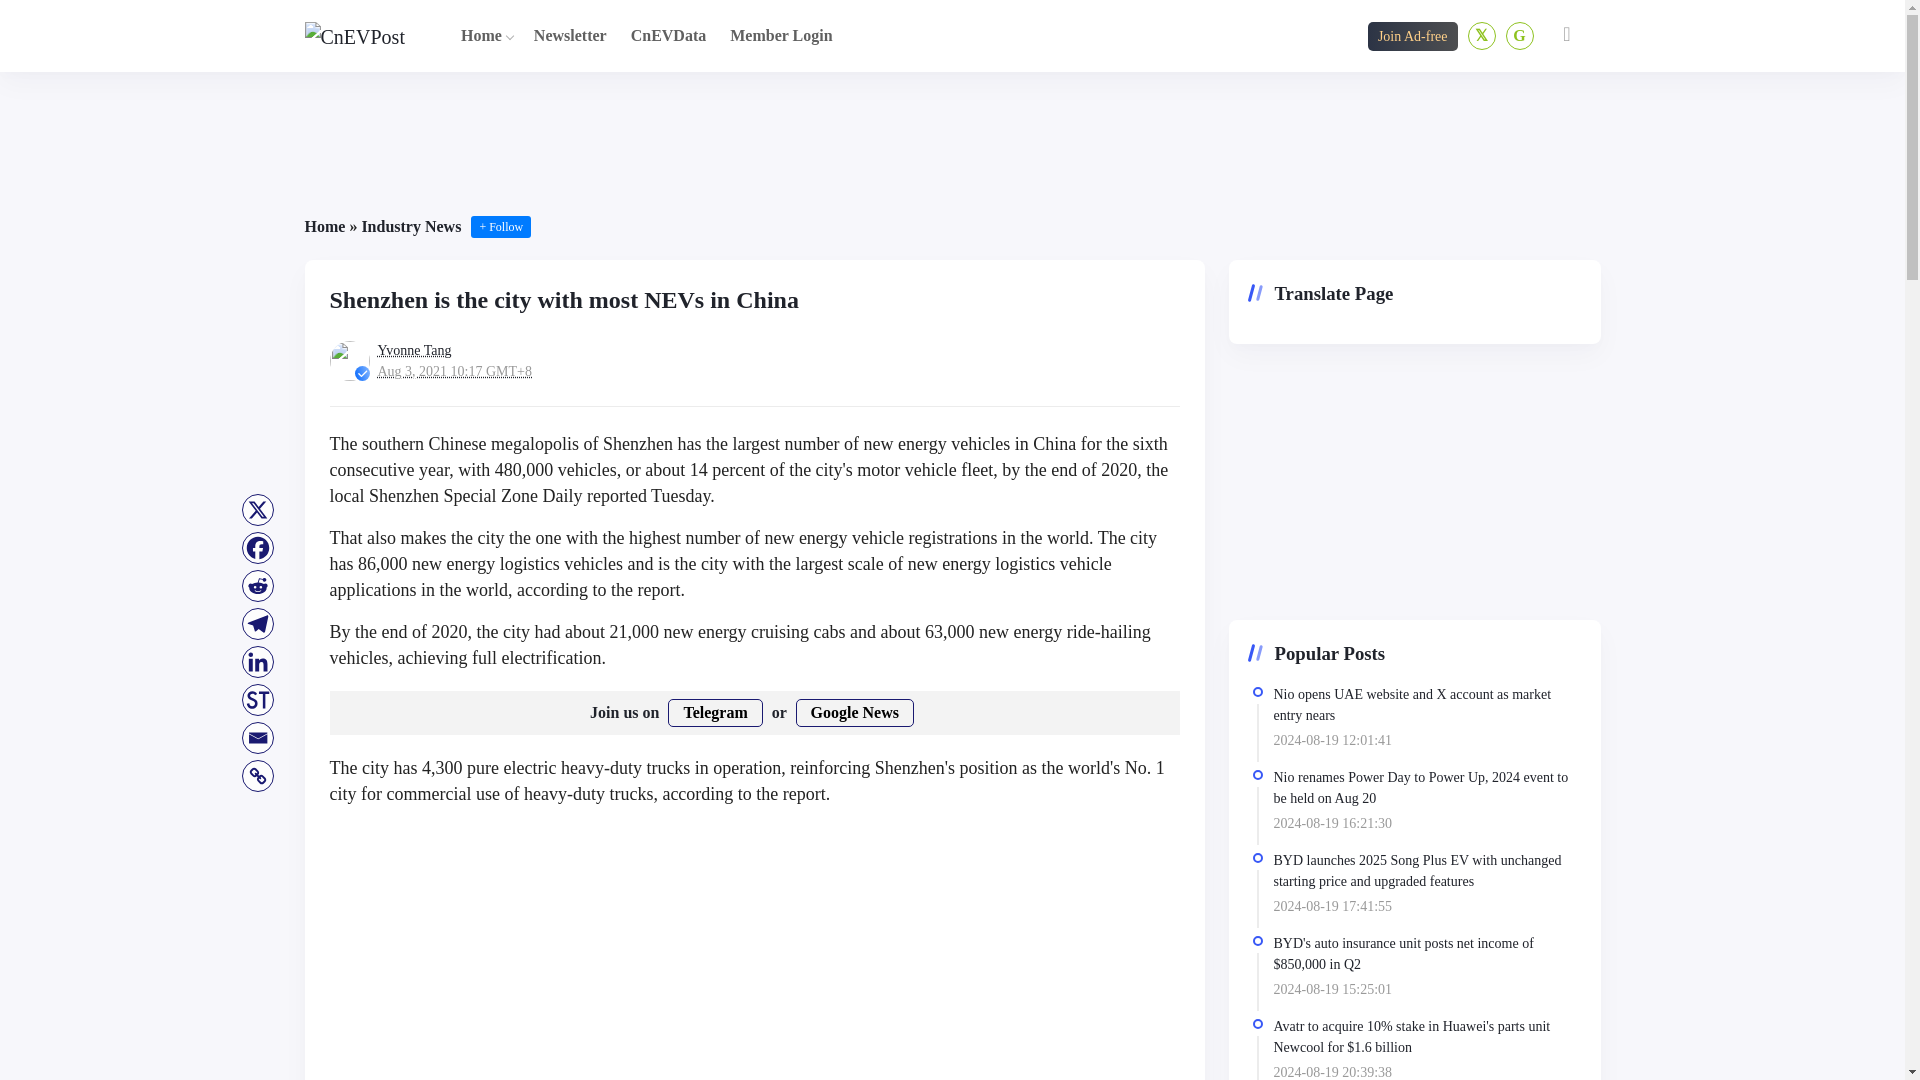 This screenshot has width=1920, height=1080. I want to click on Newsletter, so click(570, 36).